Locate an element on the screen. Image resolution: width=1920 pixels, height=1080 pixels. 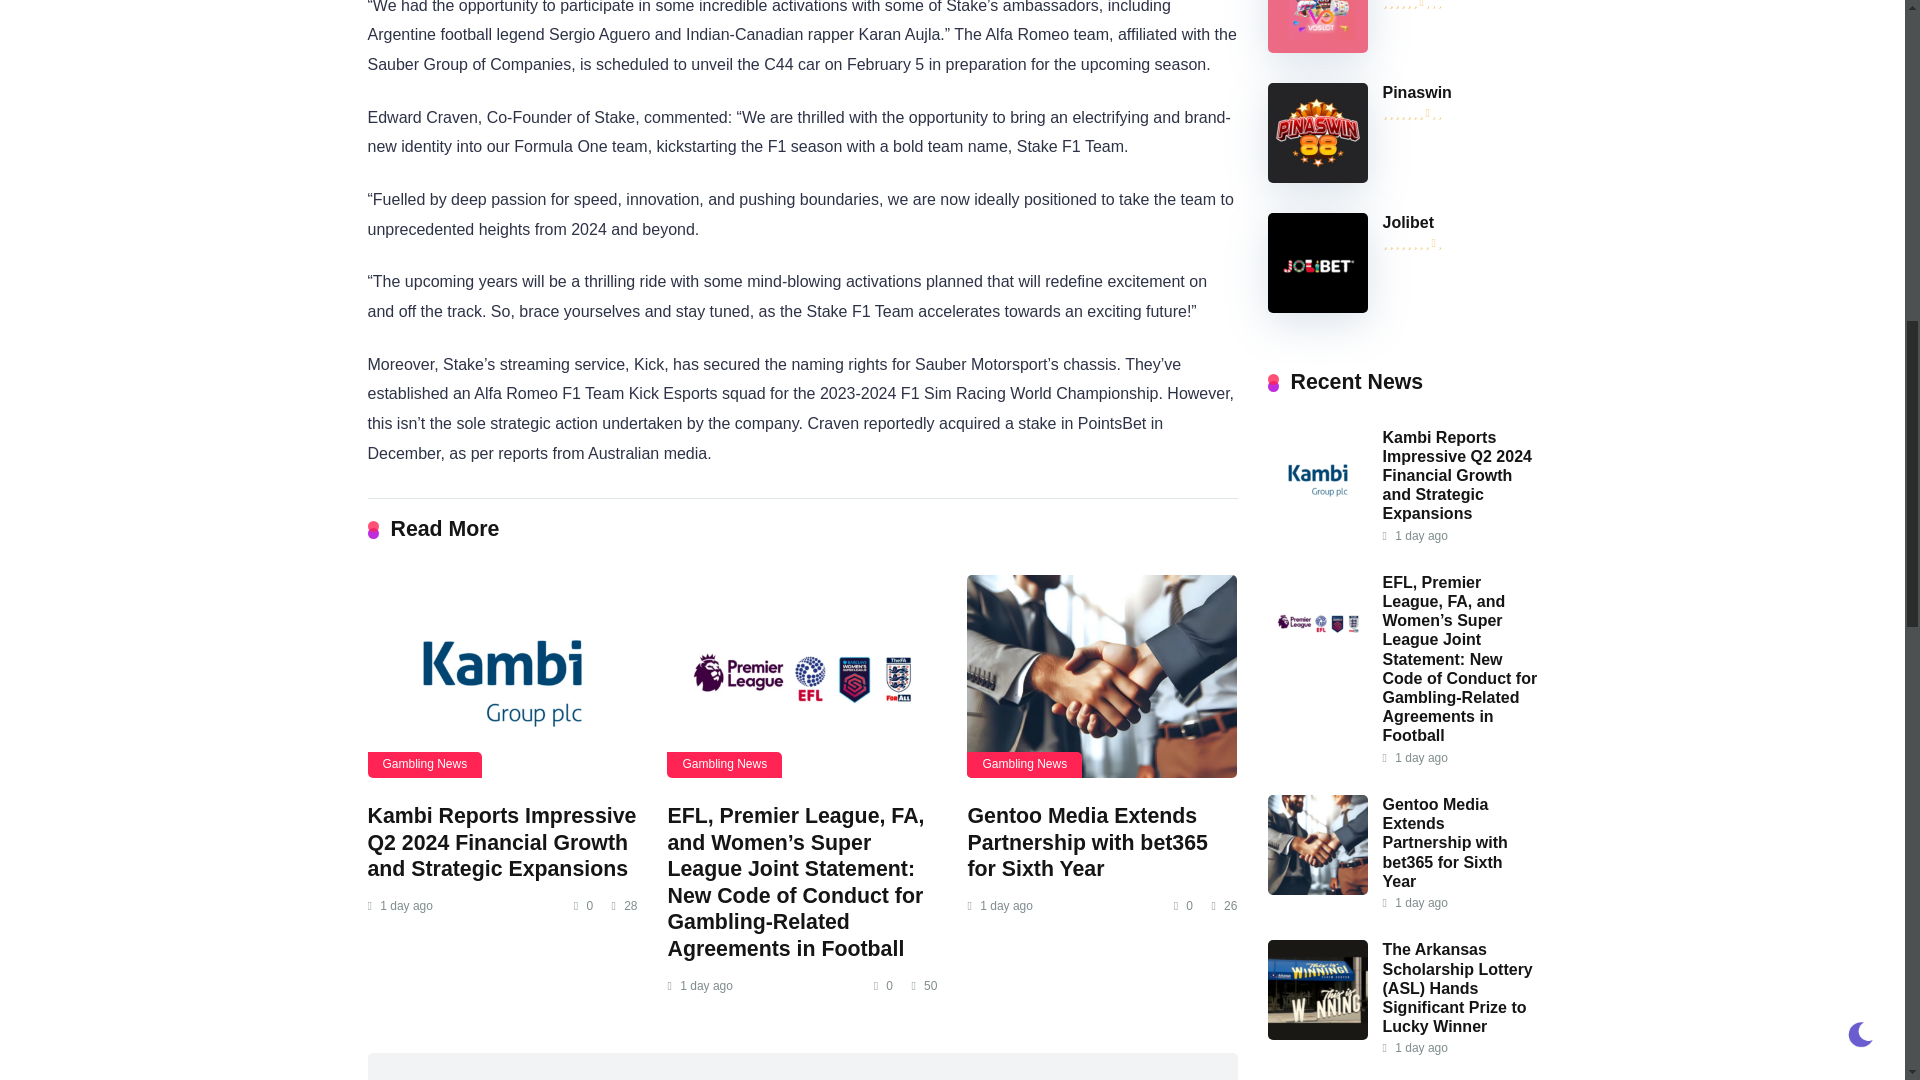
Gambling News is located at coordinates (426, 764).